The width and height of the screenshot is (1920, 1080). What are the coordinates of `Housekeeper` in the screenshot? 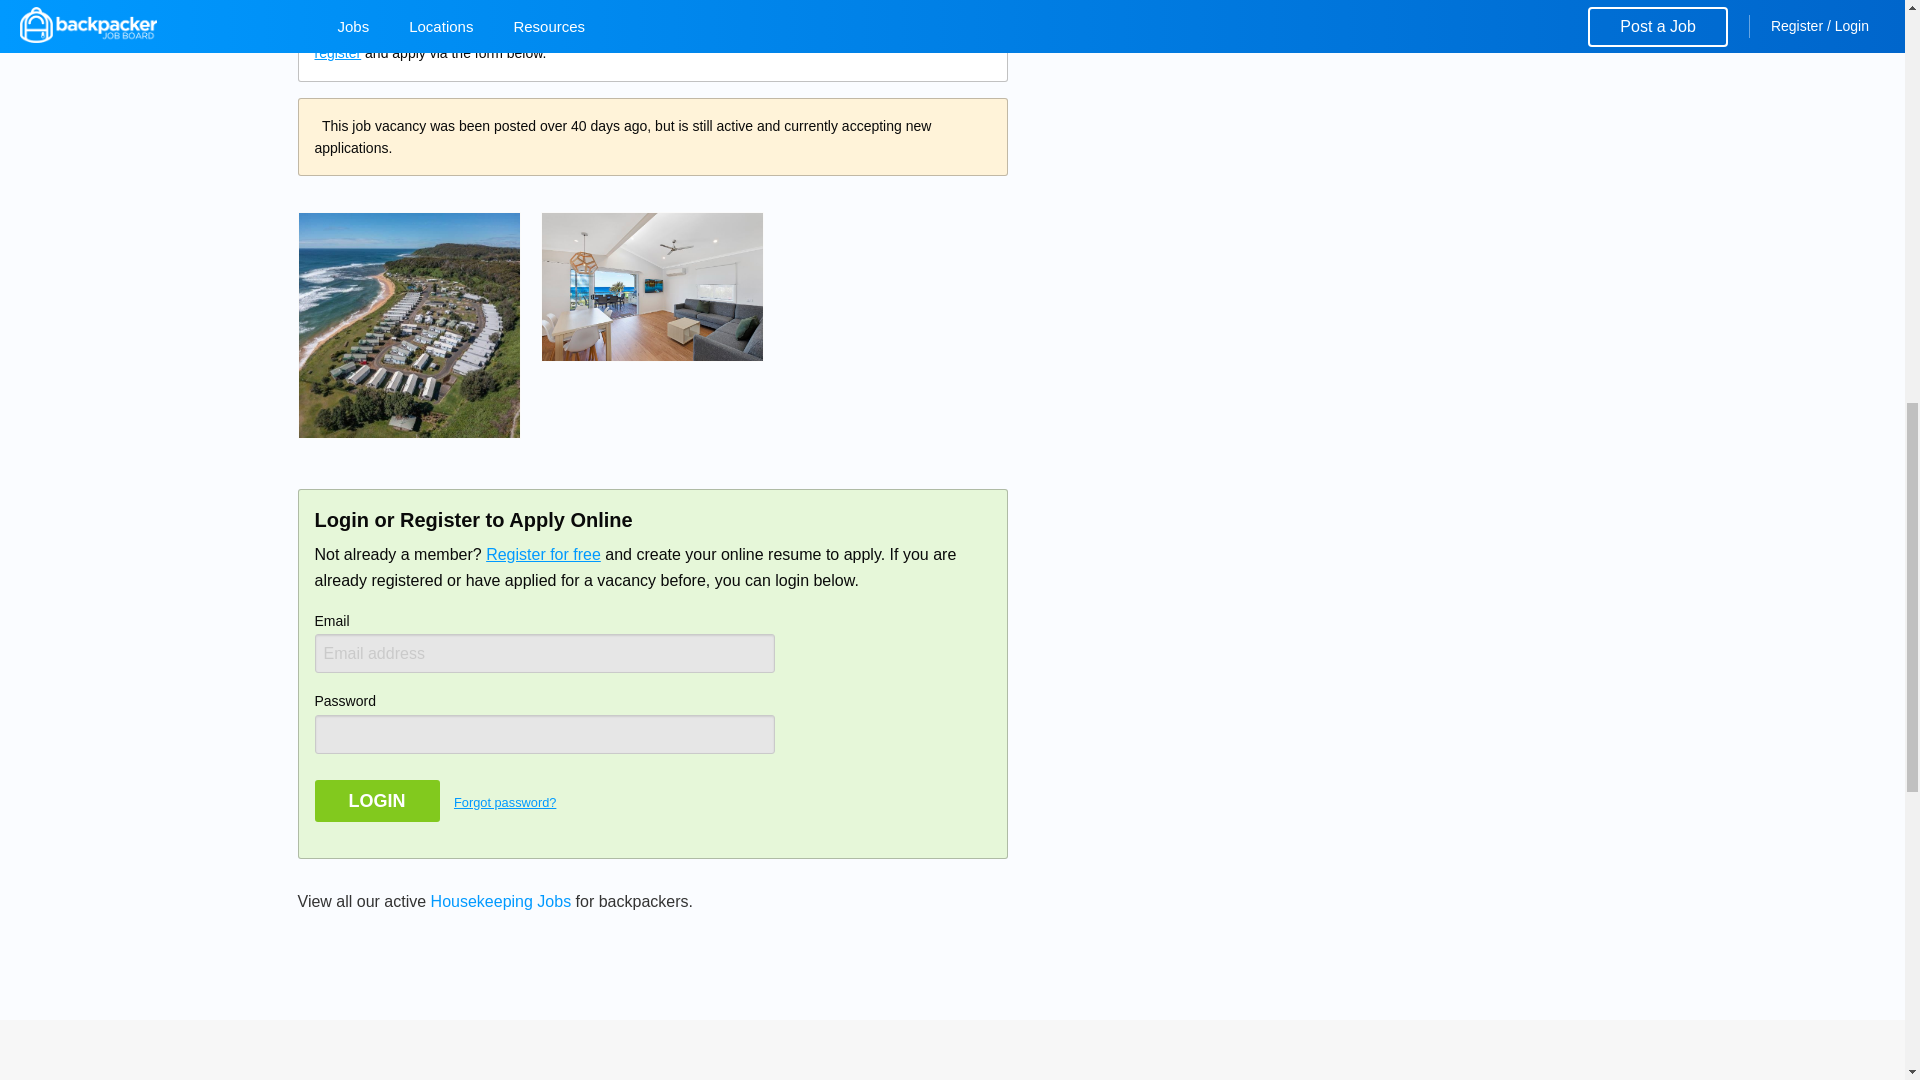 It's located at (652, 286).